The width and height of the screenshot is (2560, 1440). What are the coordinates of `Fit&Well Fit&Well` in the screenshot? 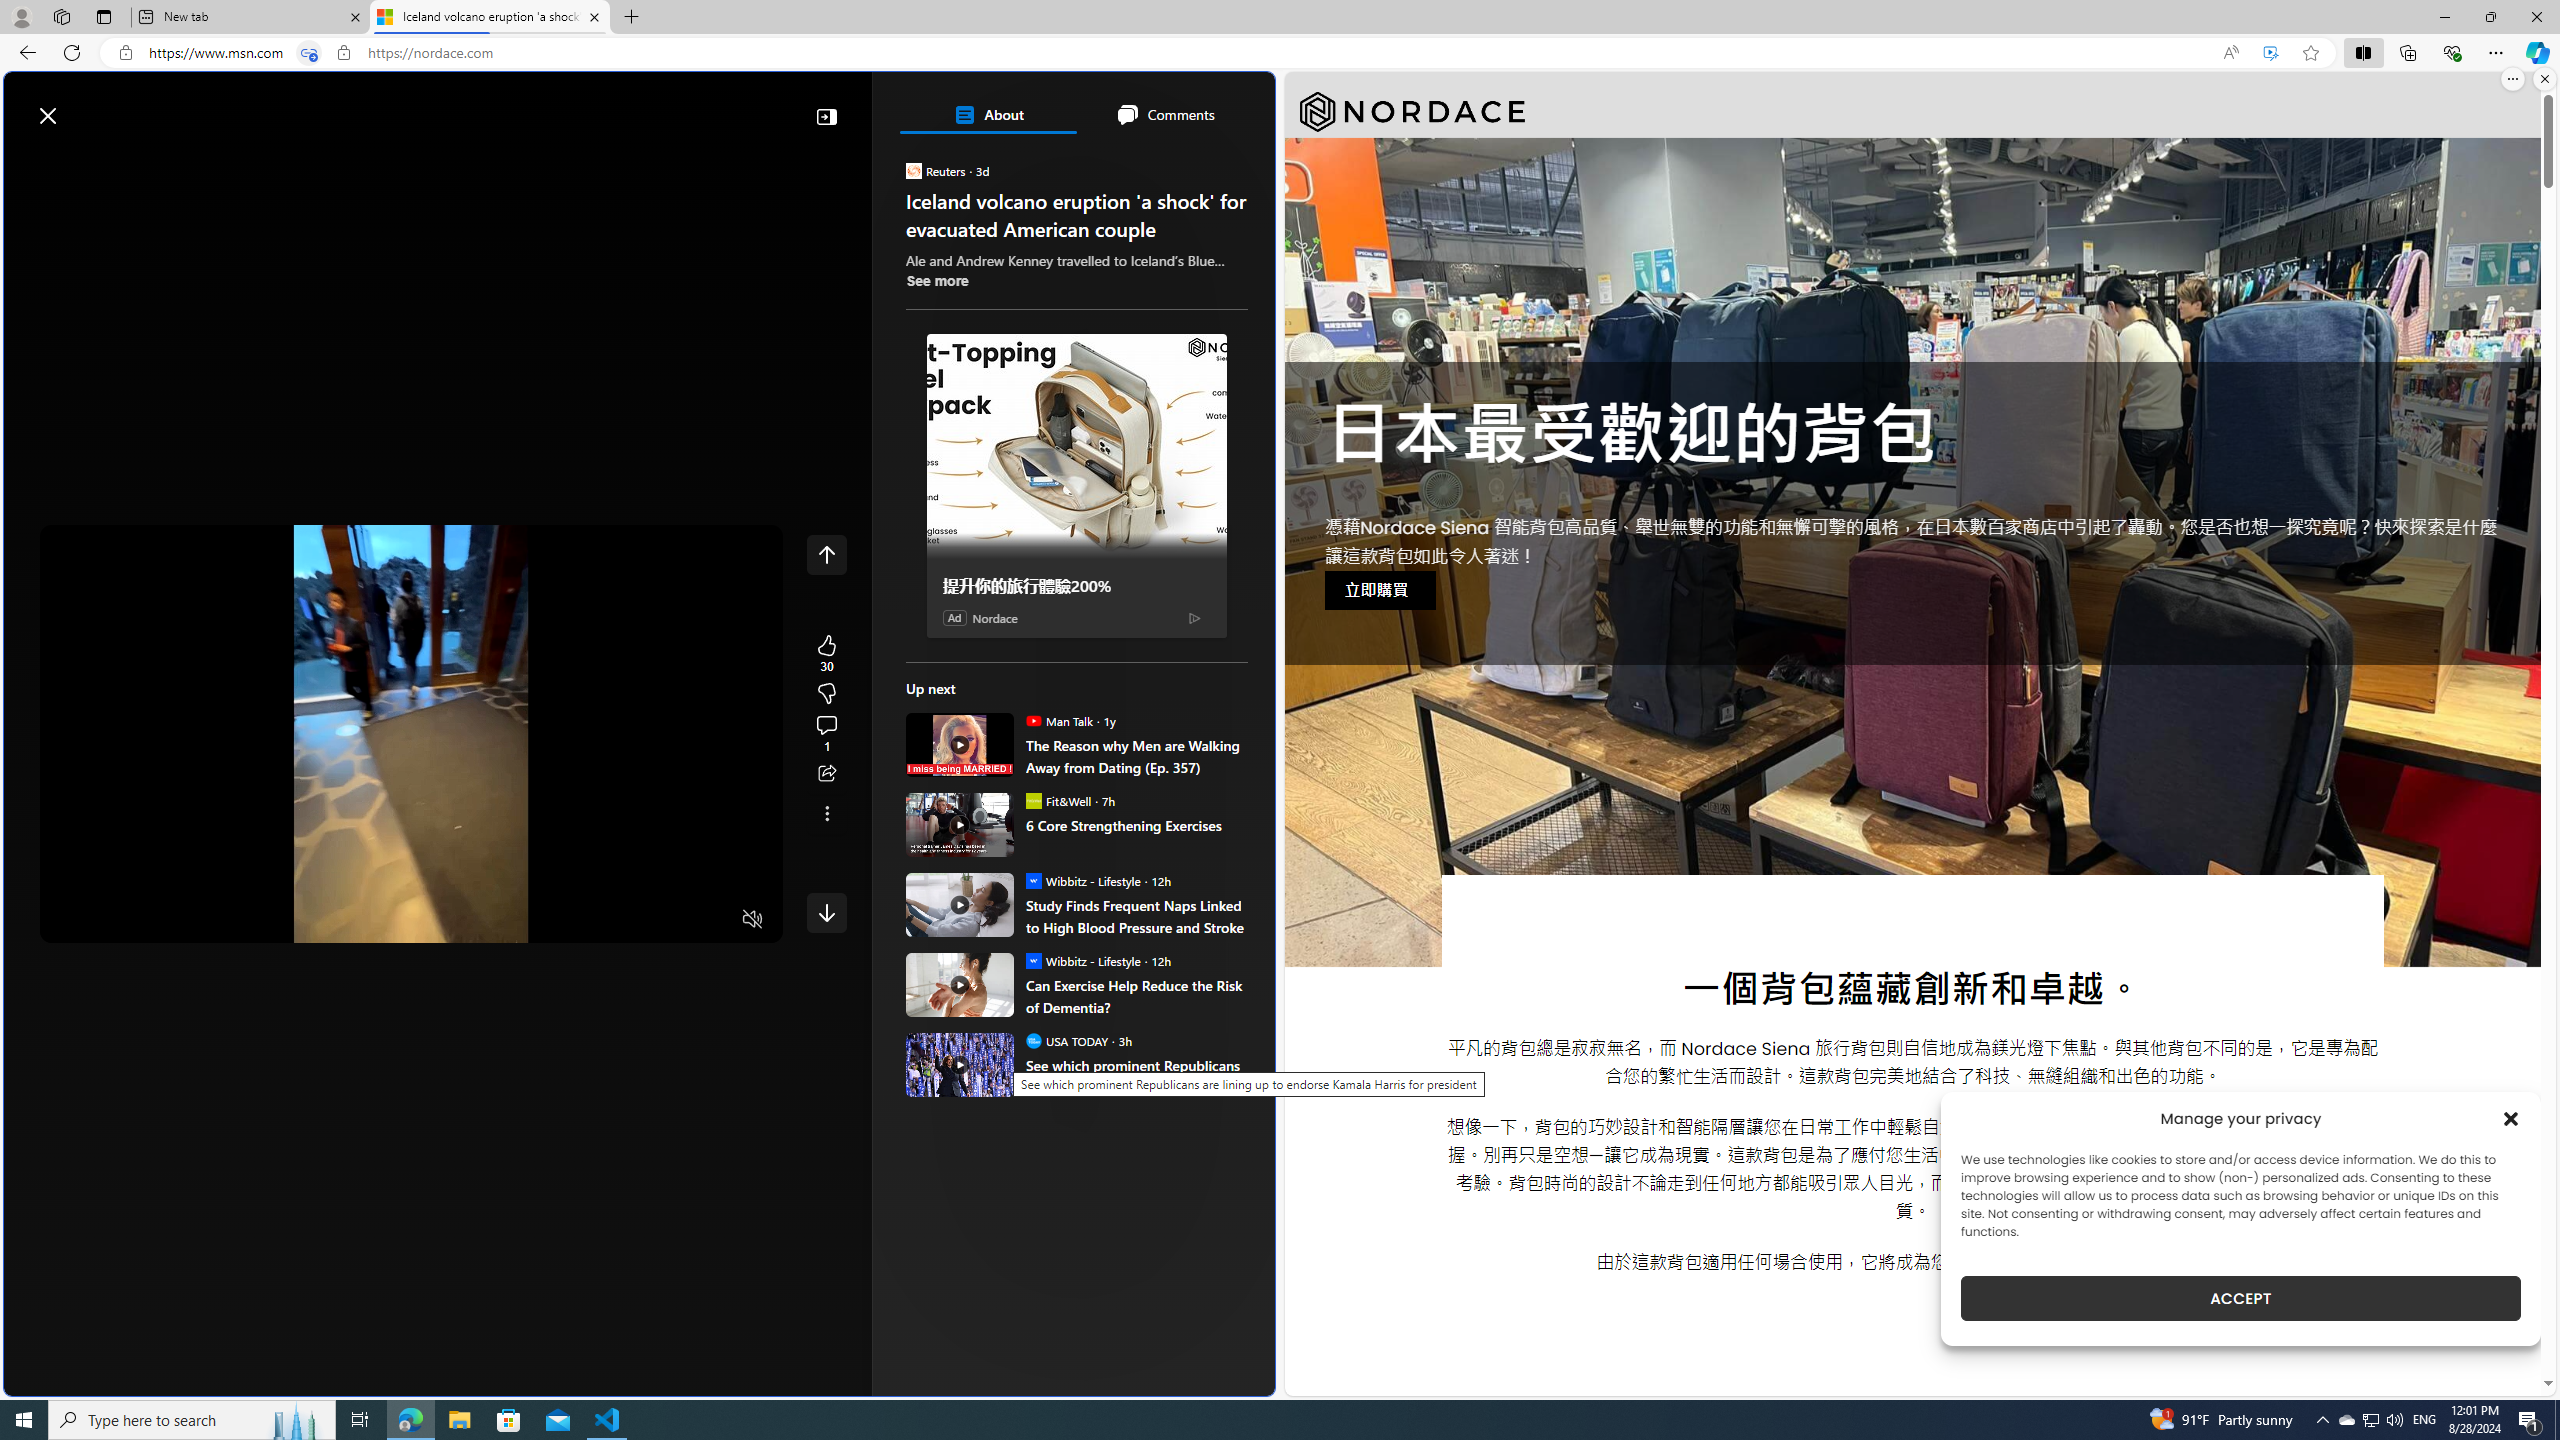 It's located at (1058, 800).